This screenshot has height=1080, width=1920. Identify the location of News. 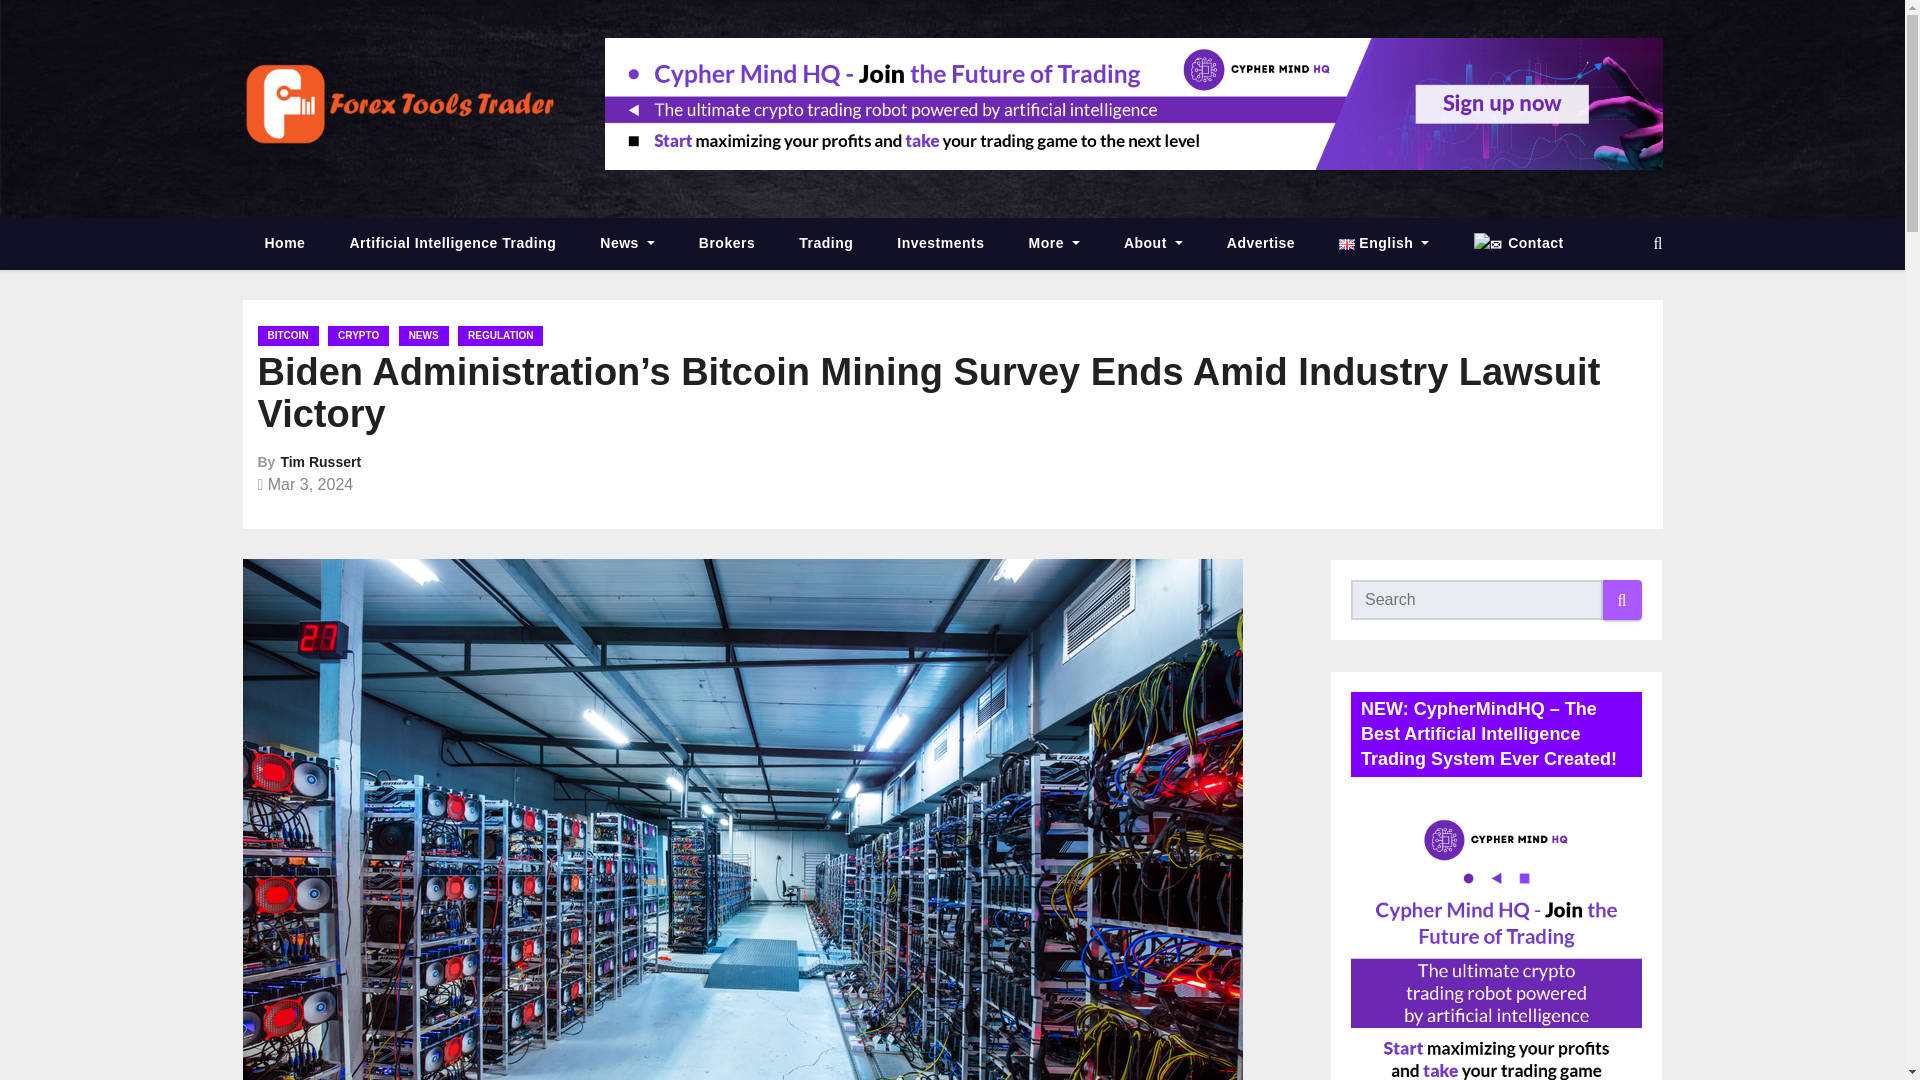
(627, 243).